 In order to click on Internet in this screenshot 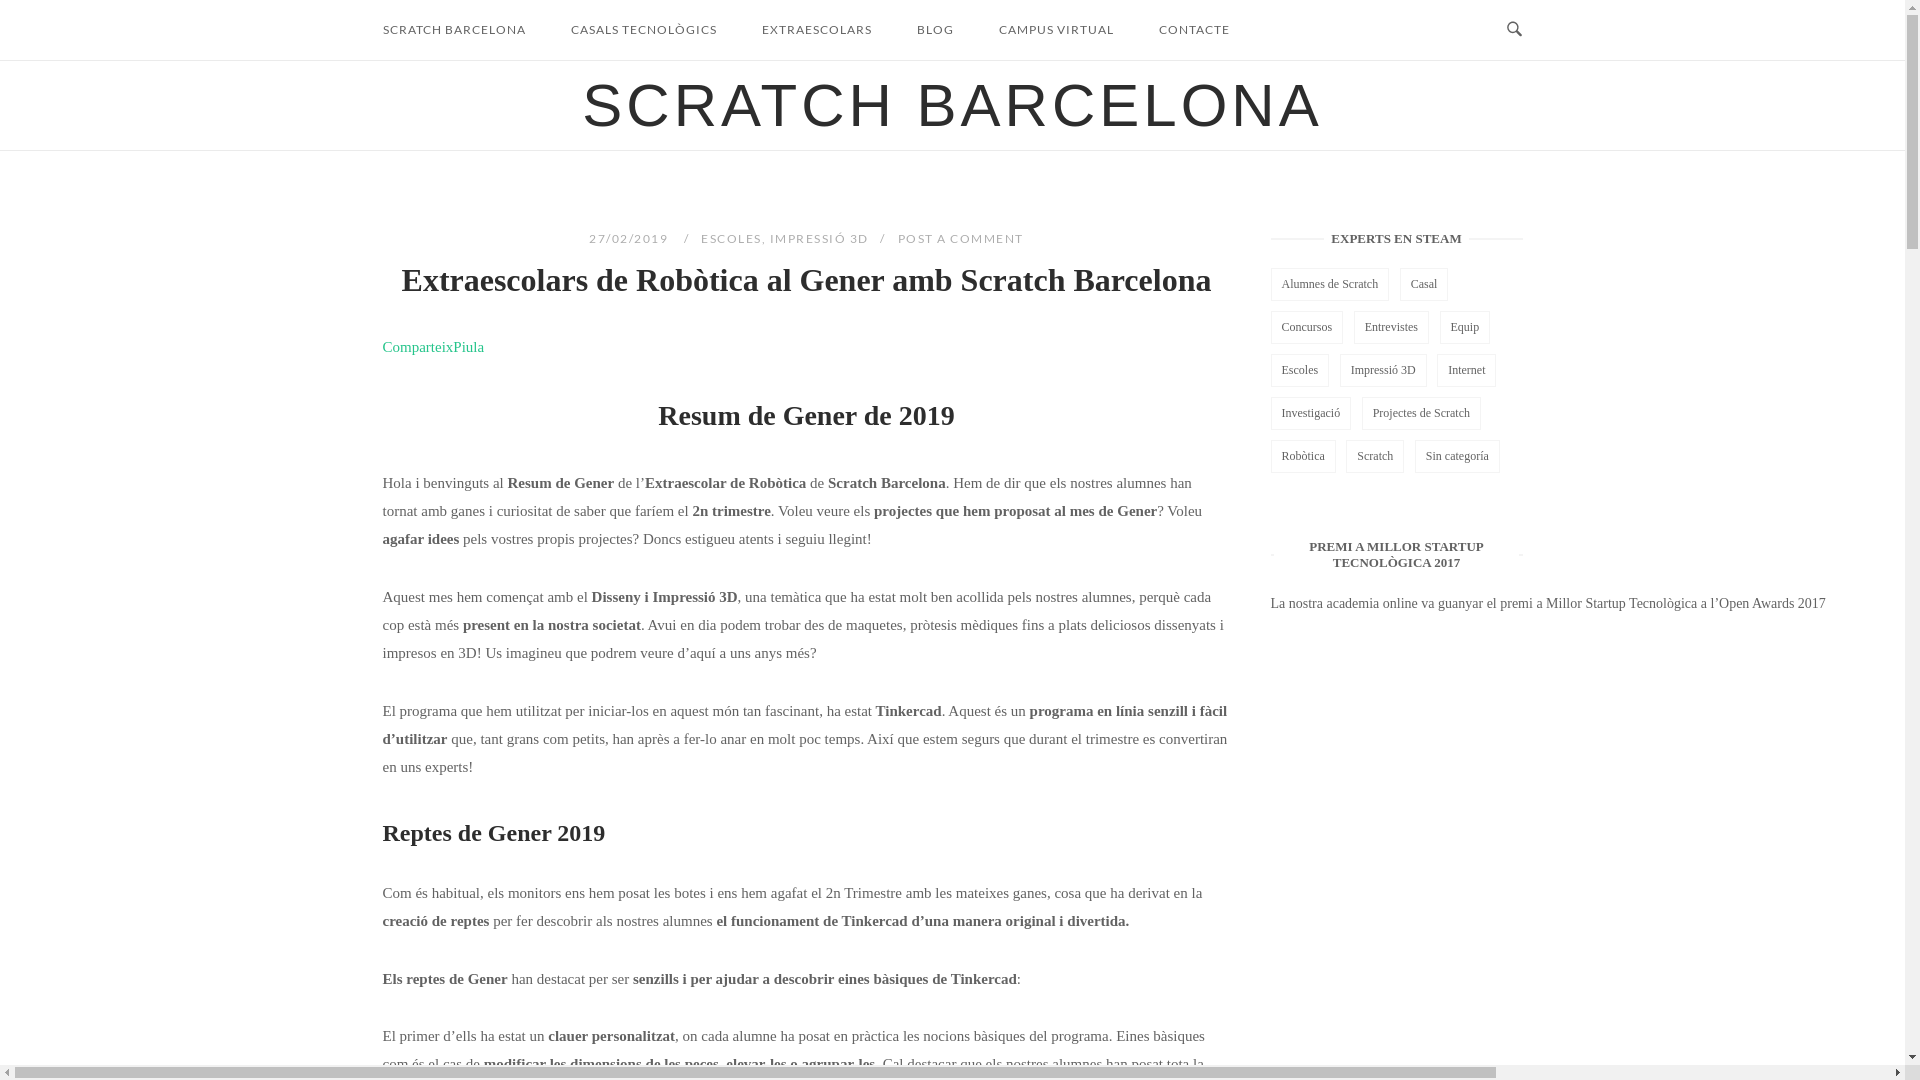, I will do `click(1466, 370)`.